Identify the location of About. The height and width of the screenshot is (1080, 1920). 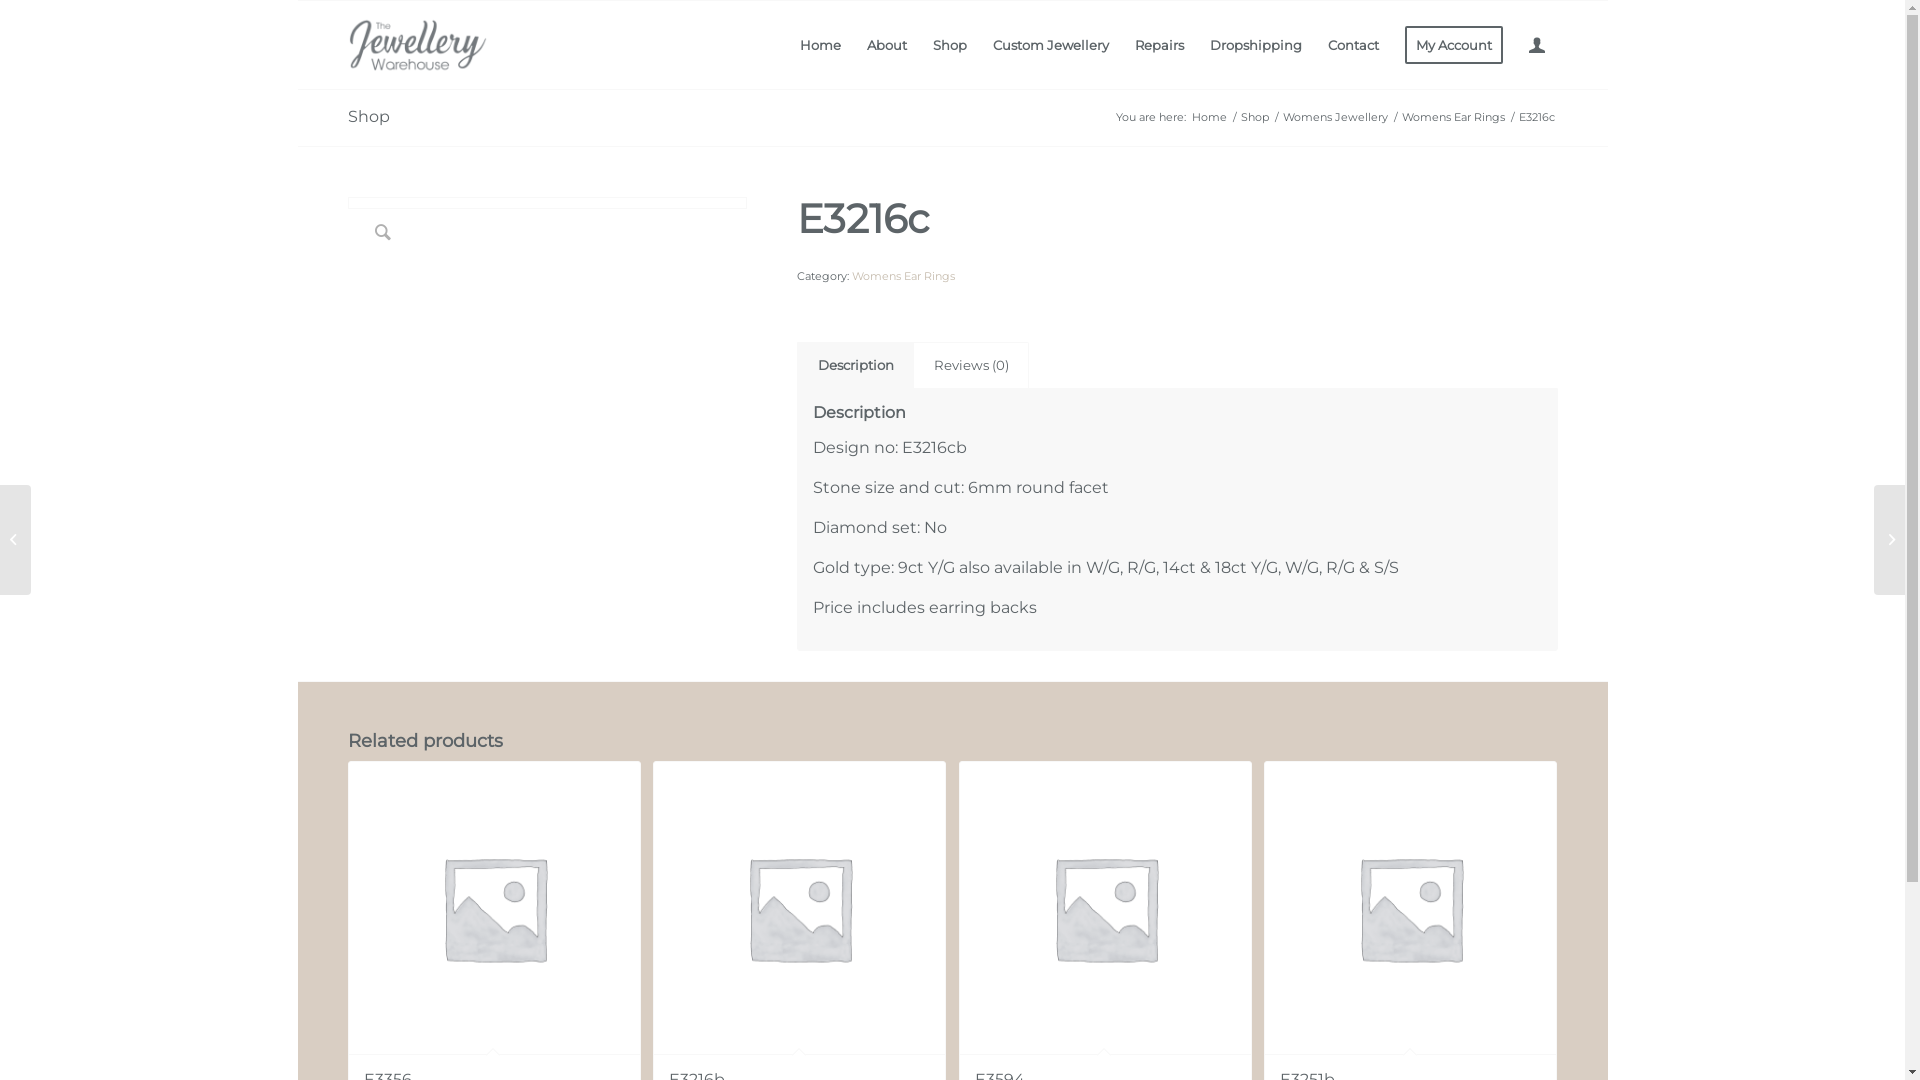
(887, 45).